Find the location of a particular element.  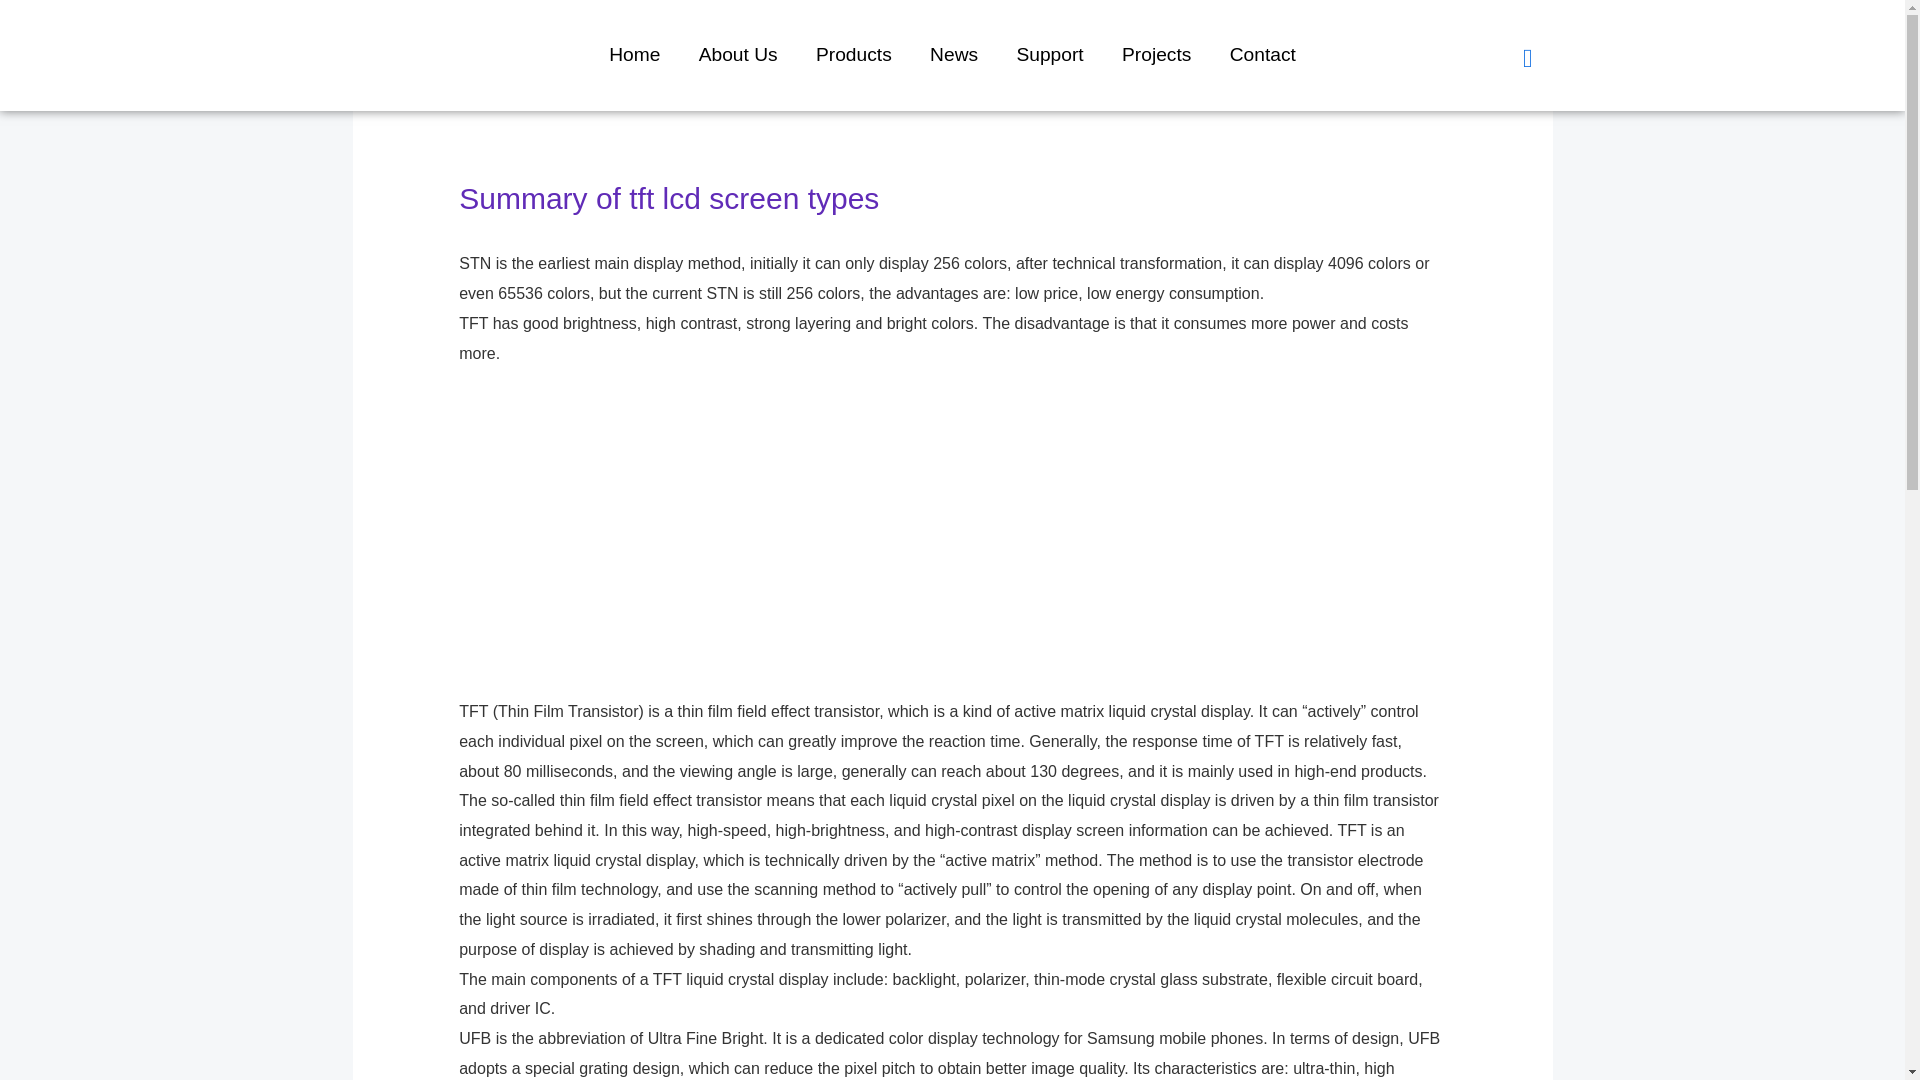

About Us is located at coordinates (738, 54).